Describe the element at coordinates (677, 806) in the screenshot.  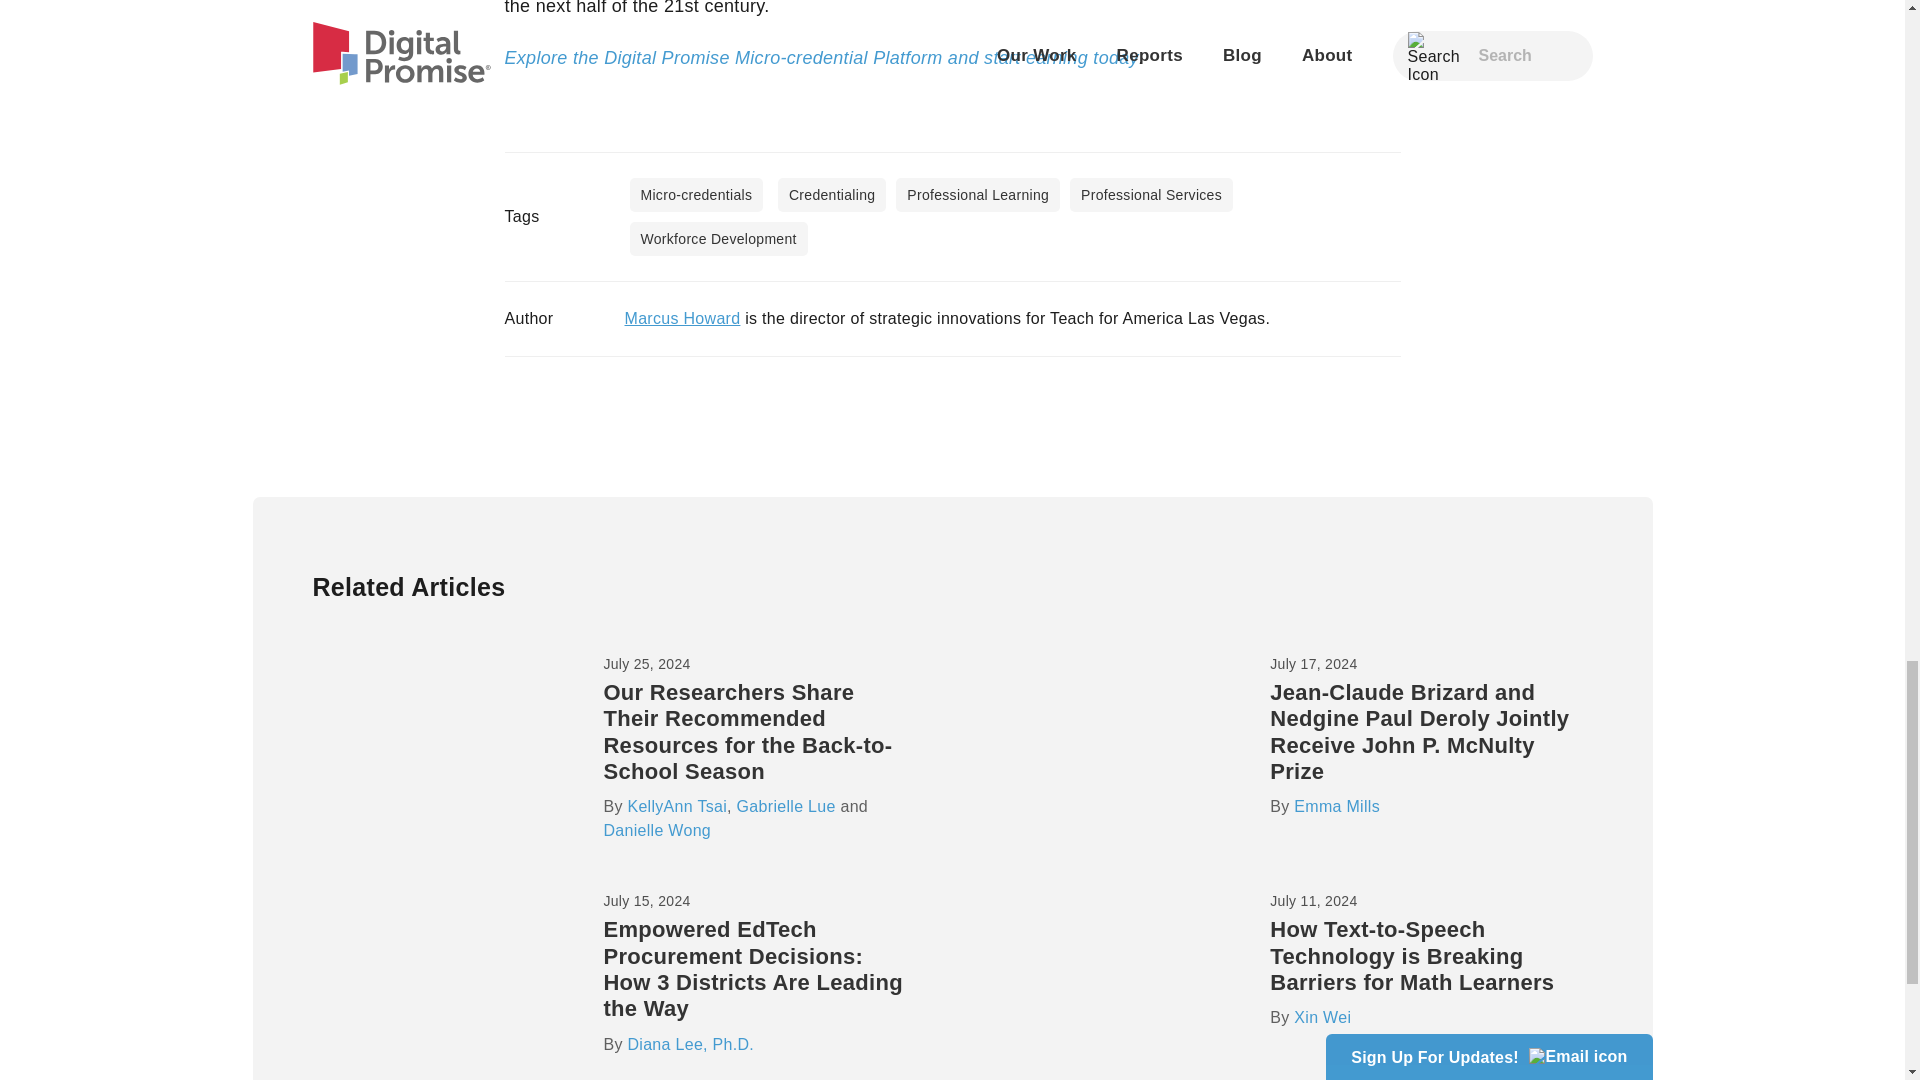
I see `KellyAnn Tsai` at that location.